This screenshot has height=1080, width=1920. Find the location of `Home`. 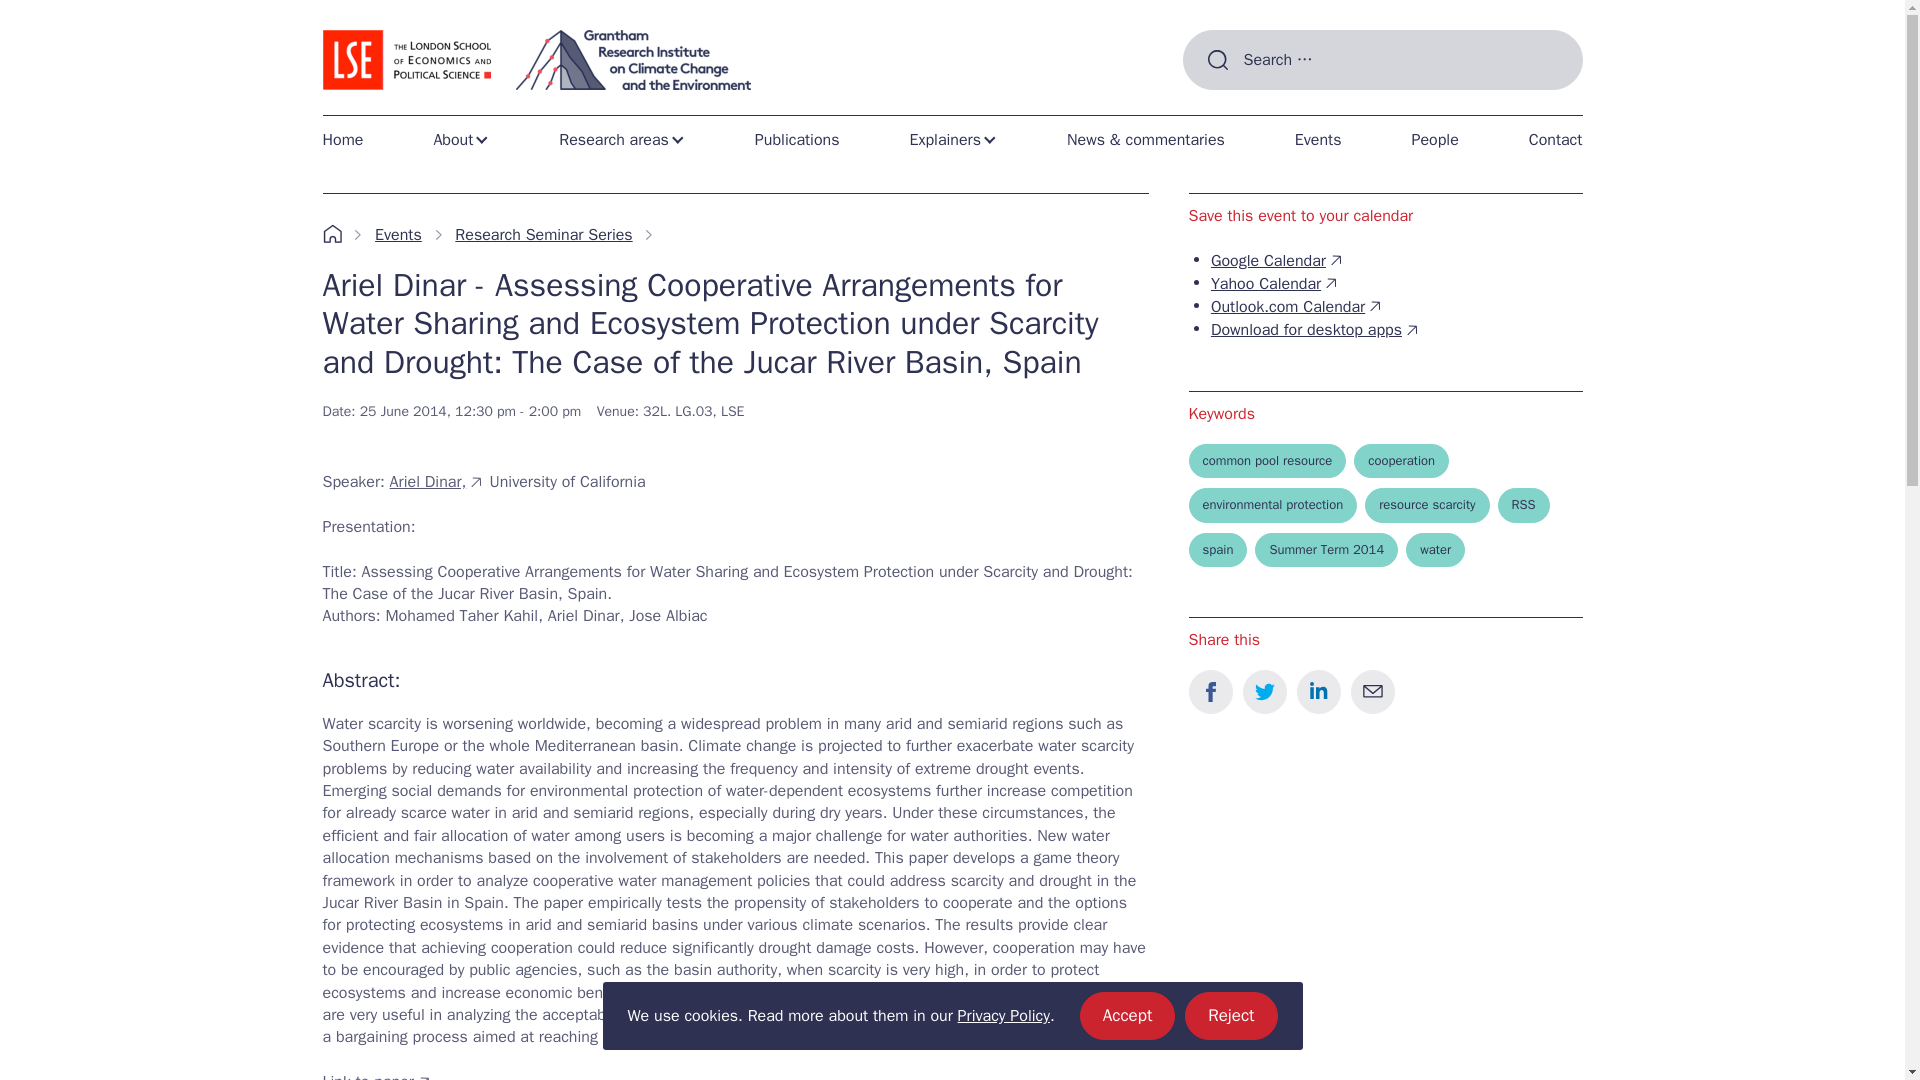

Home is located at coordinates (798, 139).